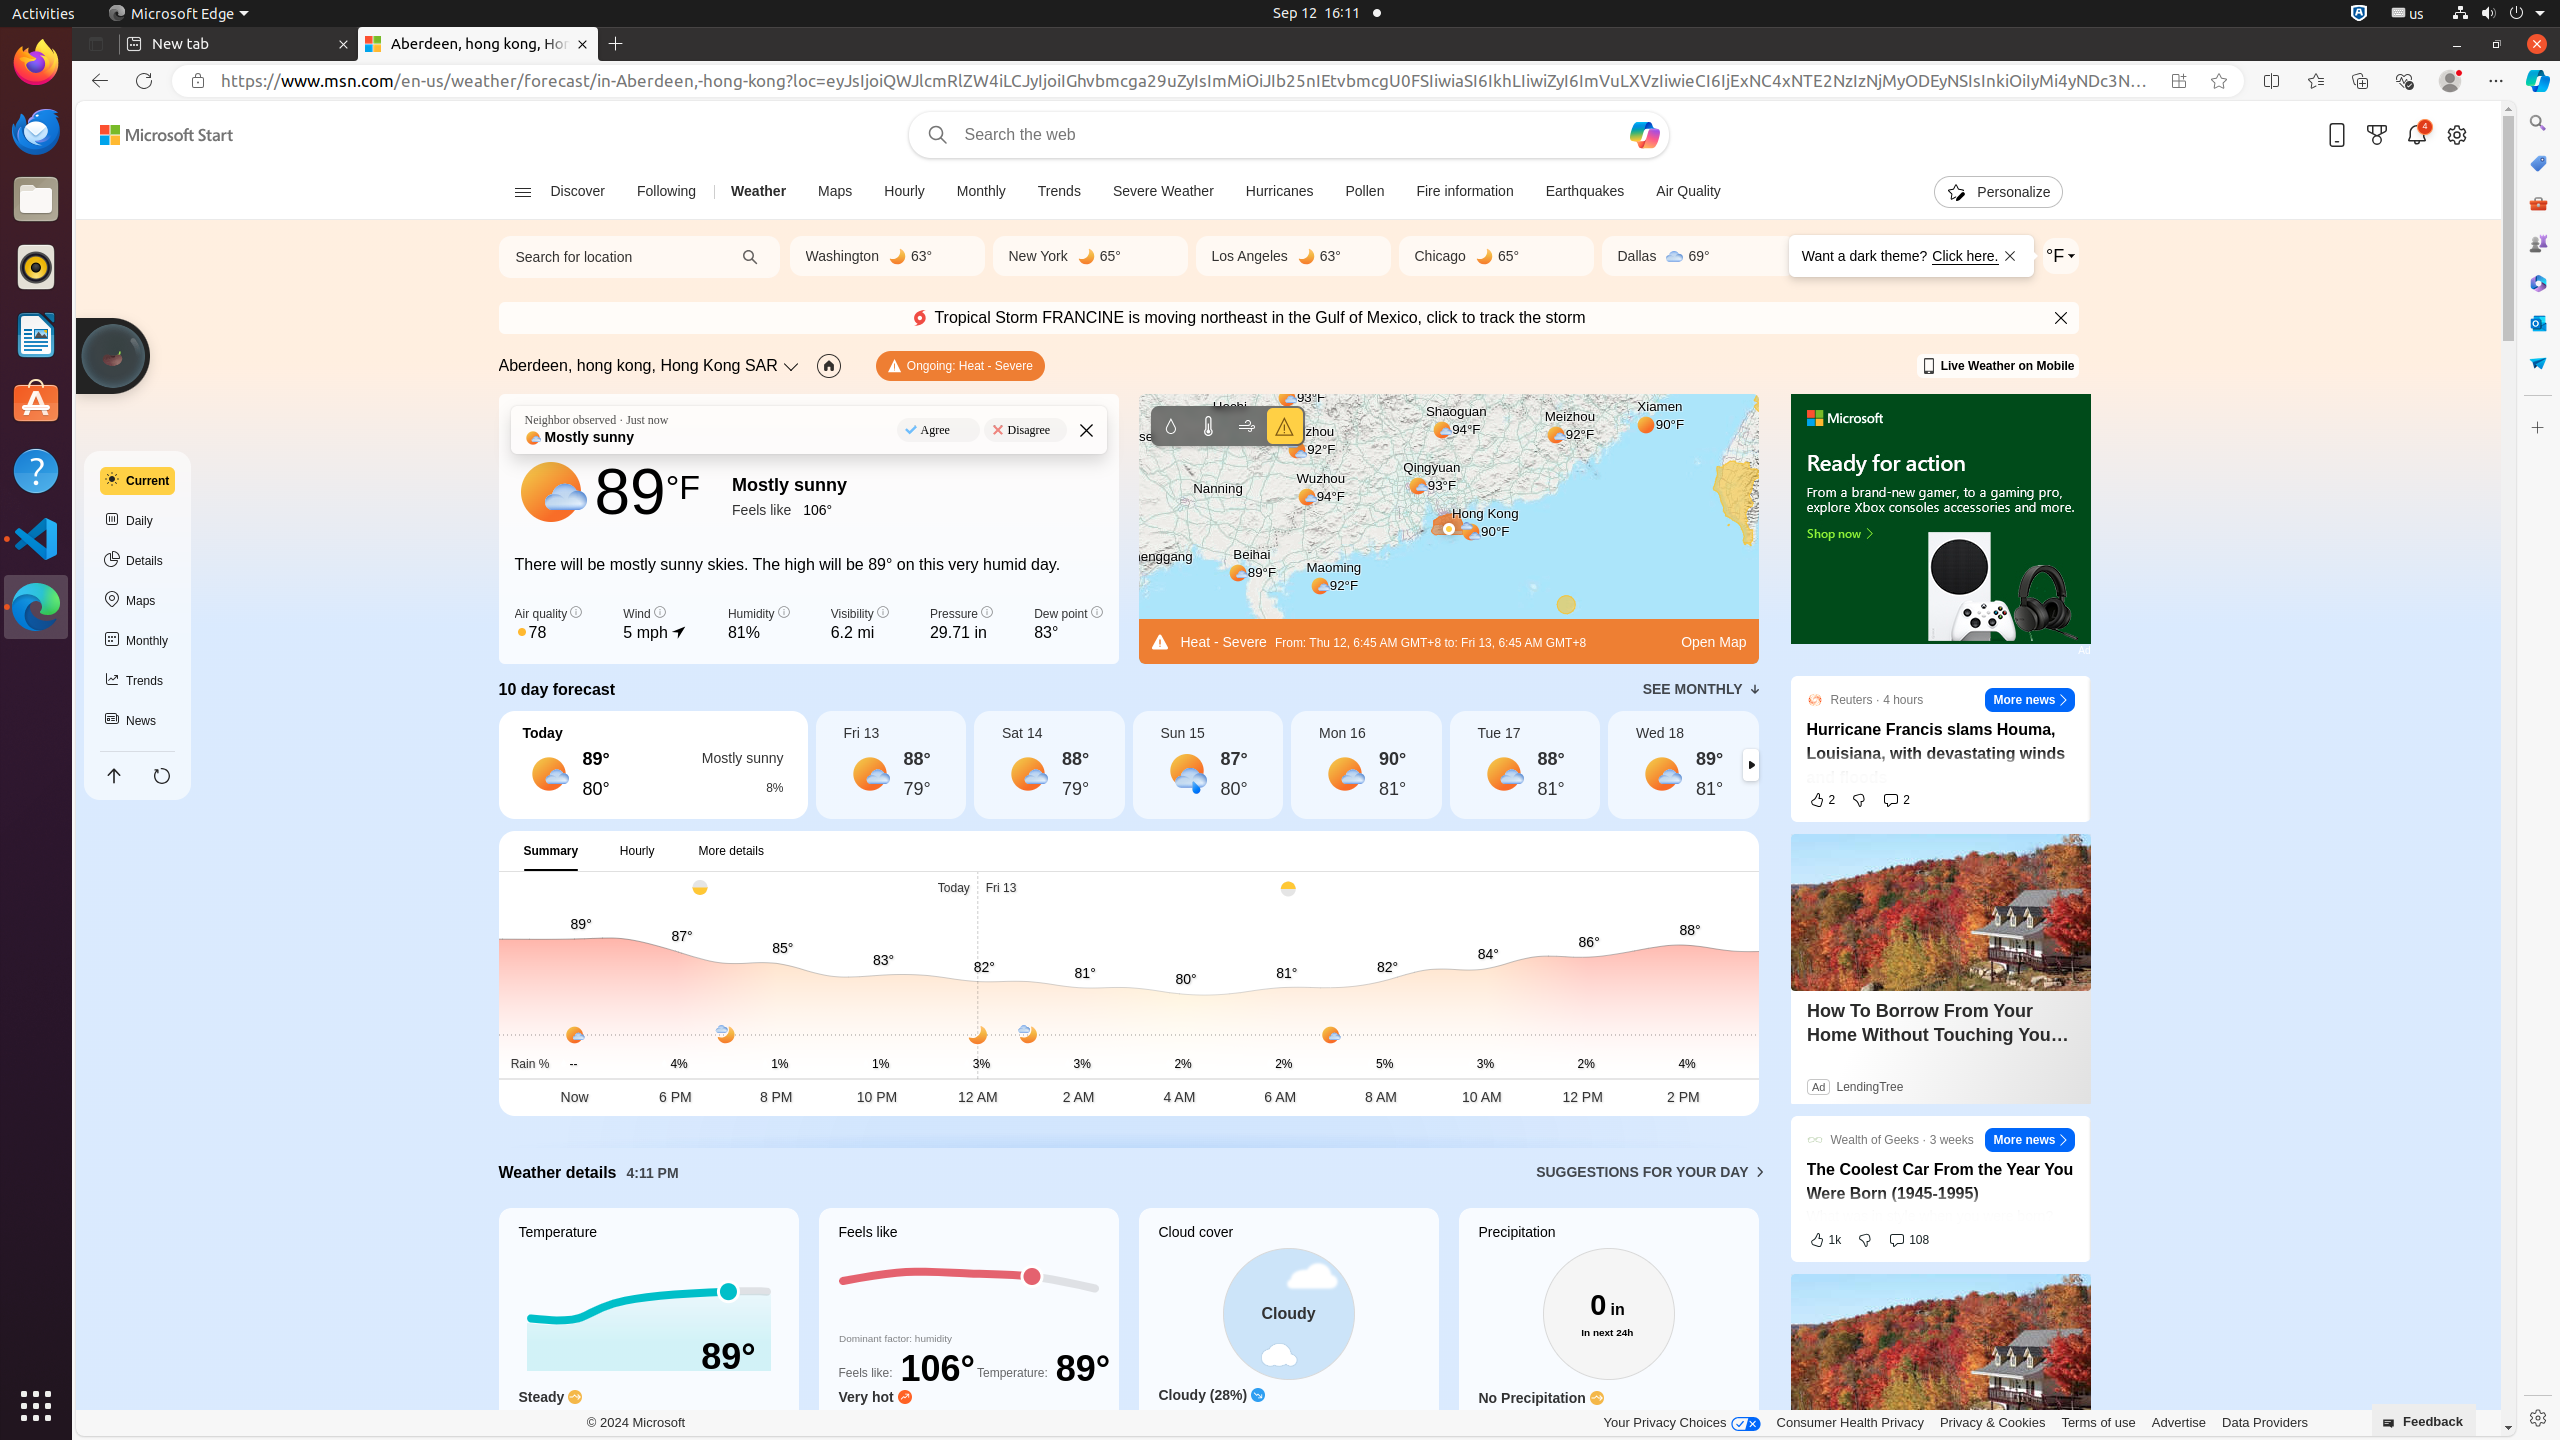 The image size is (2560, 1440). I want to click on Steady at current value of 89°. Overnight low of 80° at 4:00 AM., so click(648, 1423).